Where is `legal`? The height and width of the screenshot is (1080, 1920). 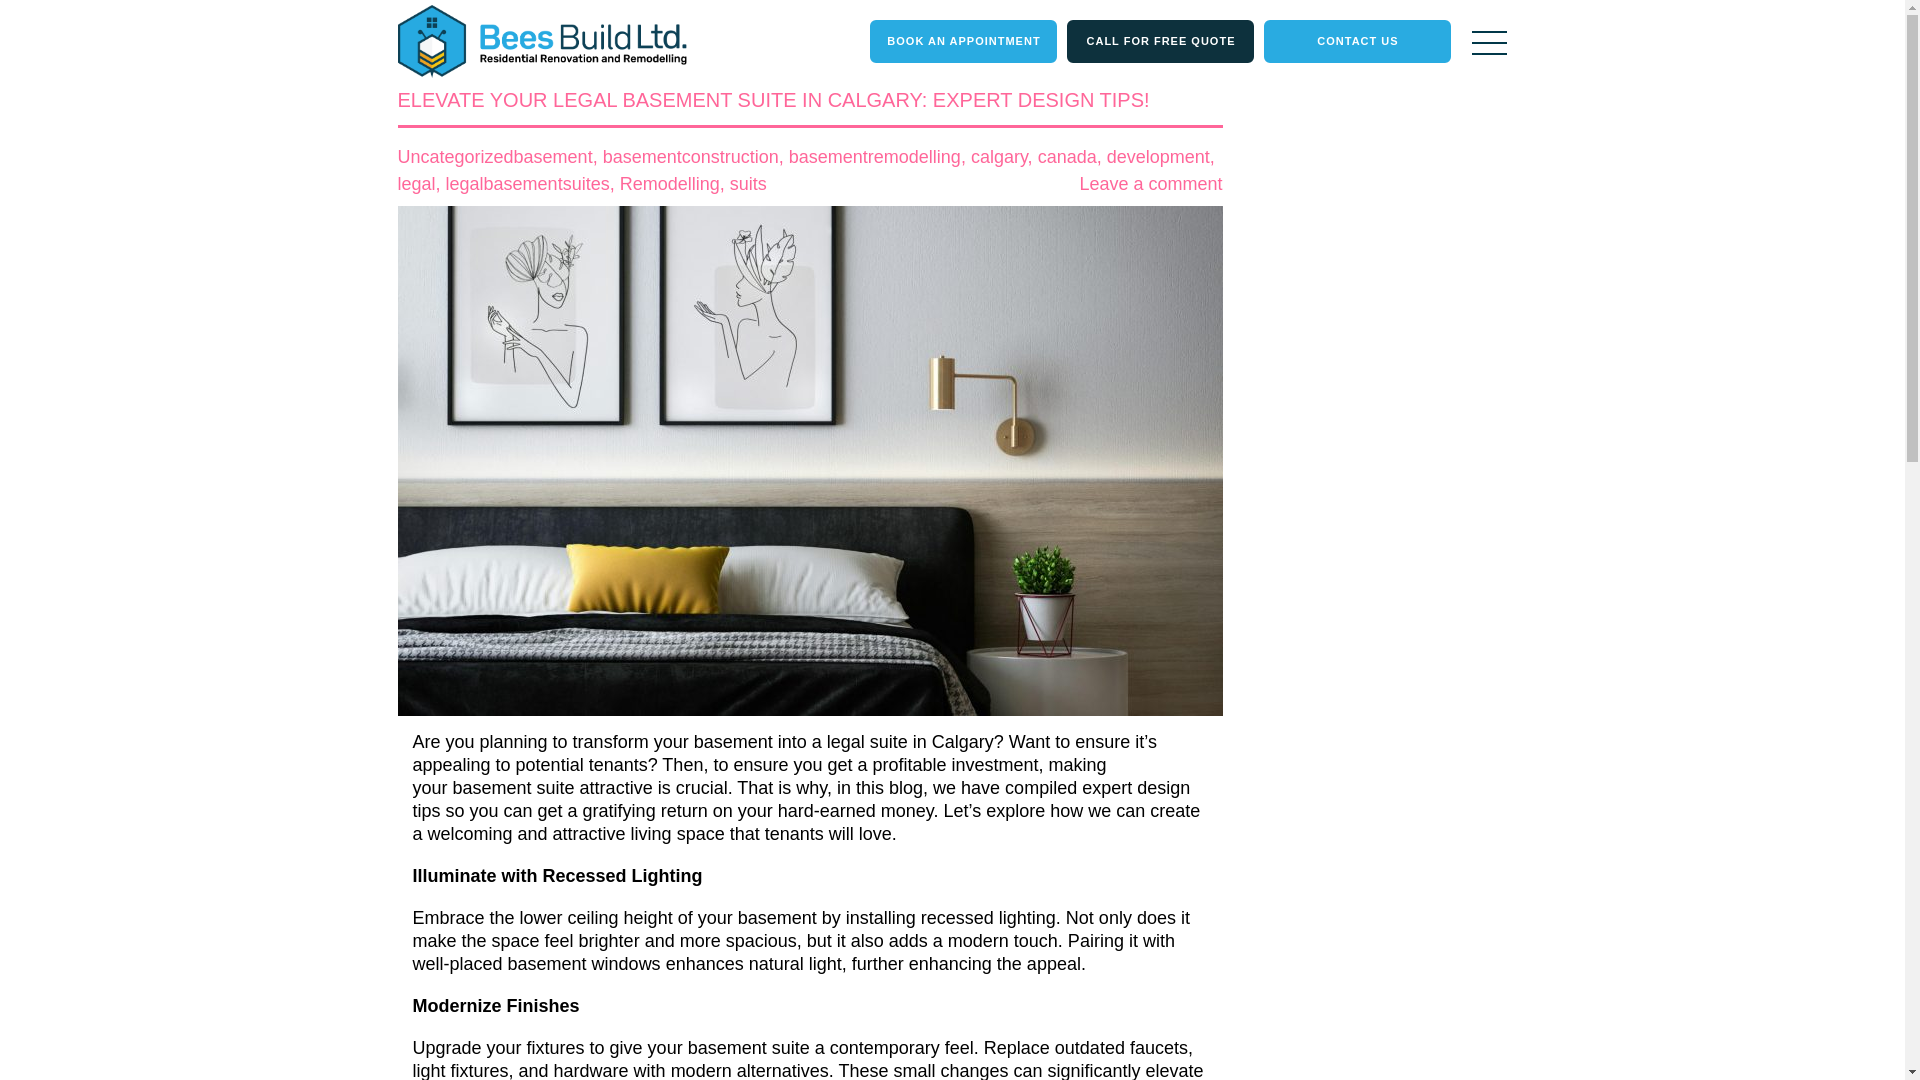 legal is located at coordinates (416, 184).